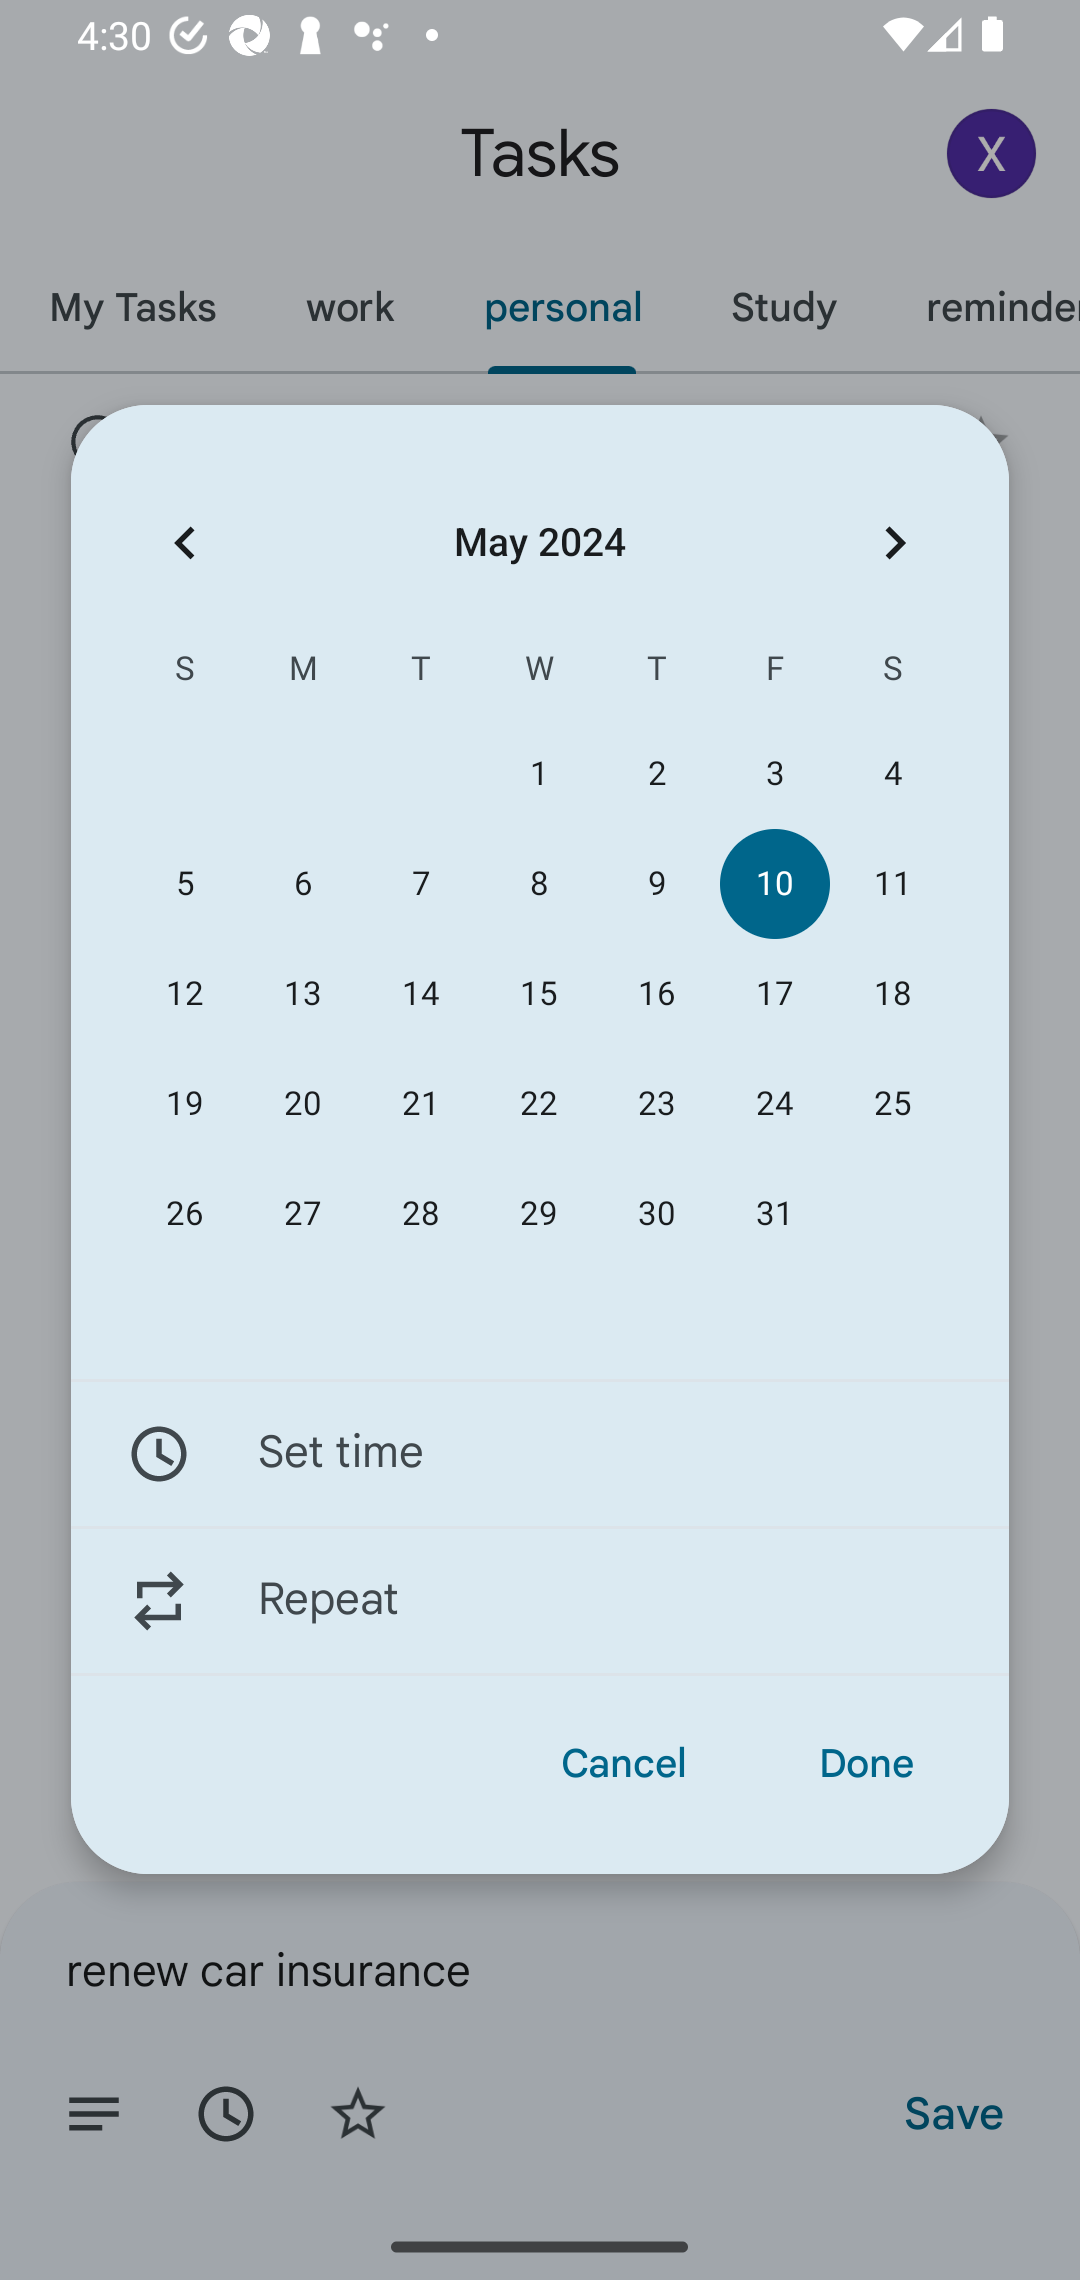 Image resolution: width=1080 pixels, height=2280 pixels. I want to click on 11 11 May 2024, so click(892, 884).